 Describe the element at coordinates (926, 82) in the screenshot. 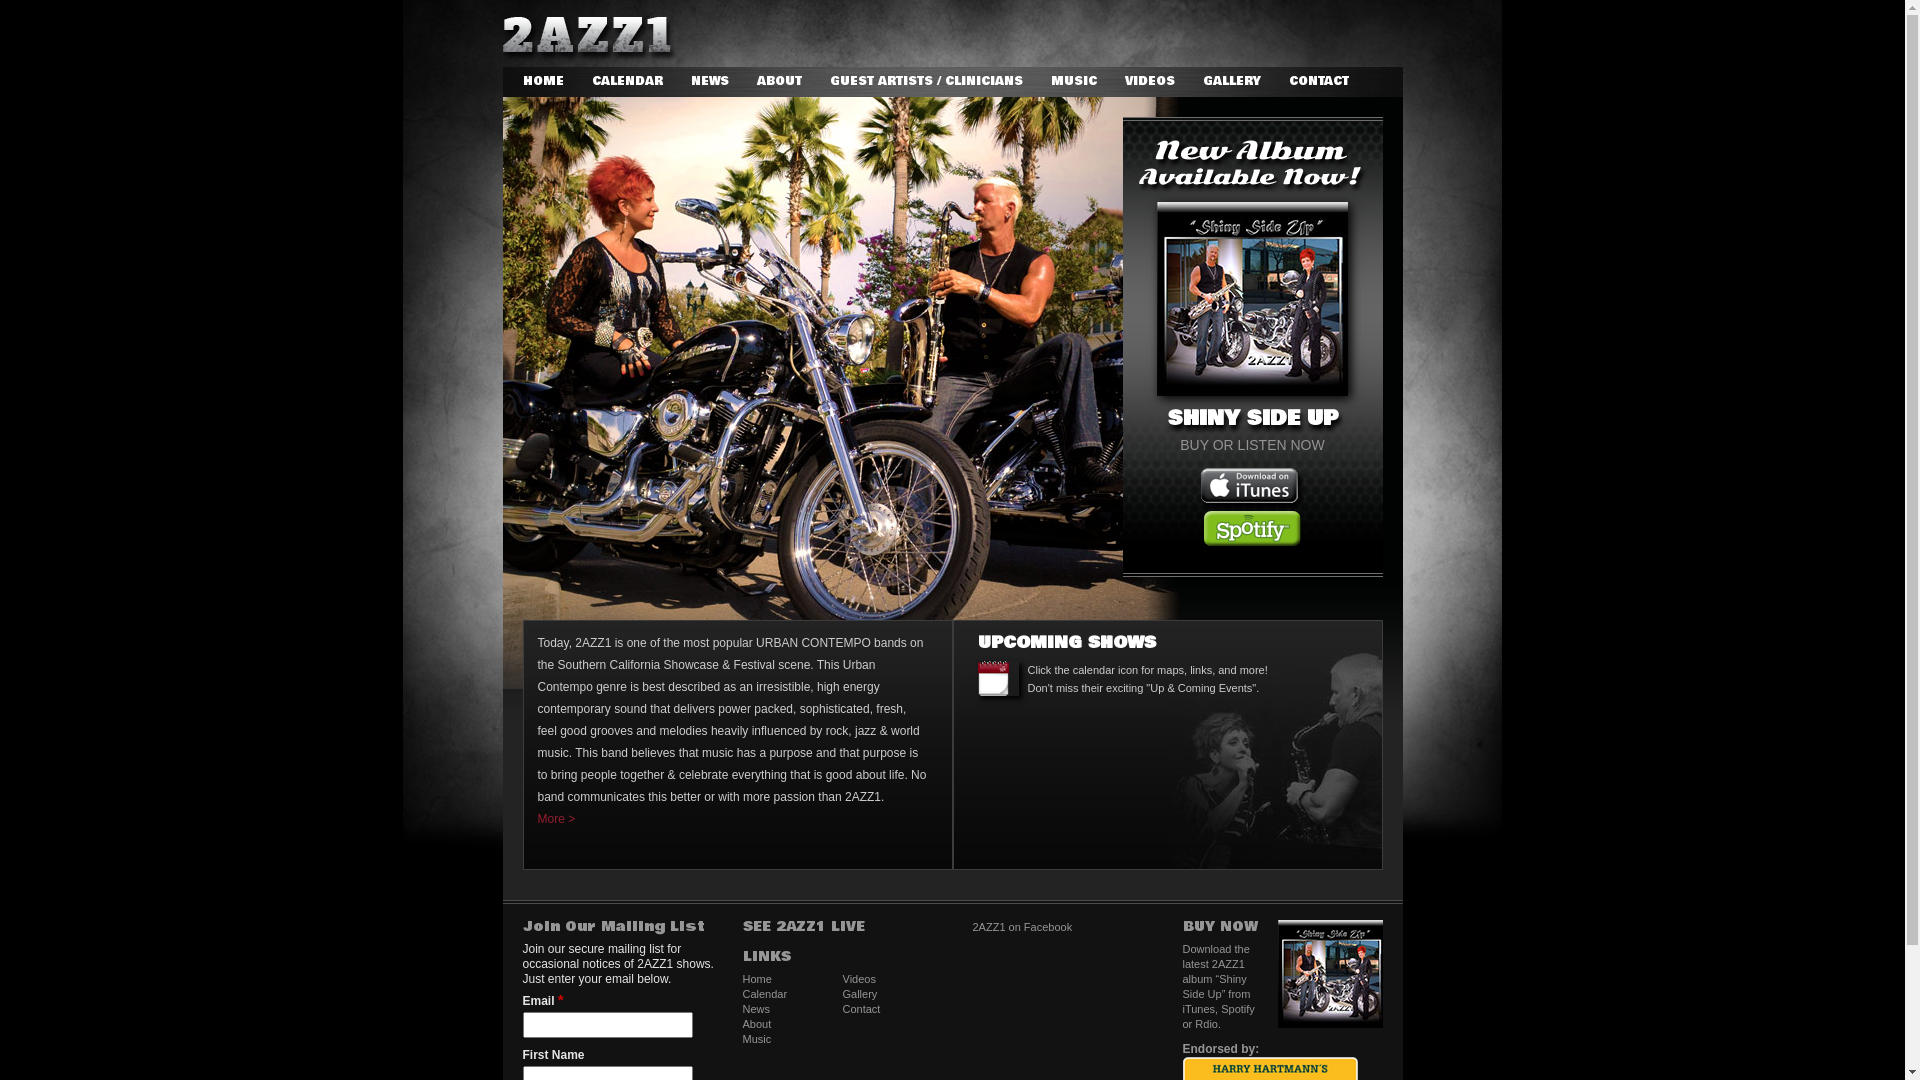

I see `GUEST ARTISTS / CLINICIANS` at that location.